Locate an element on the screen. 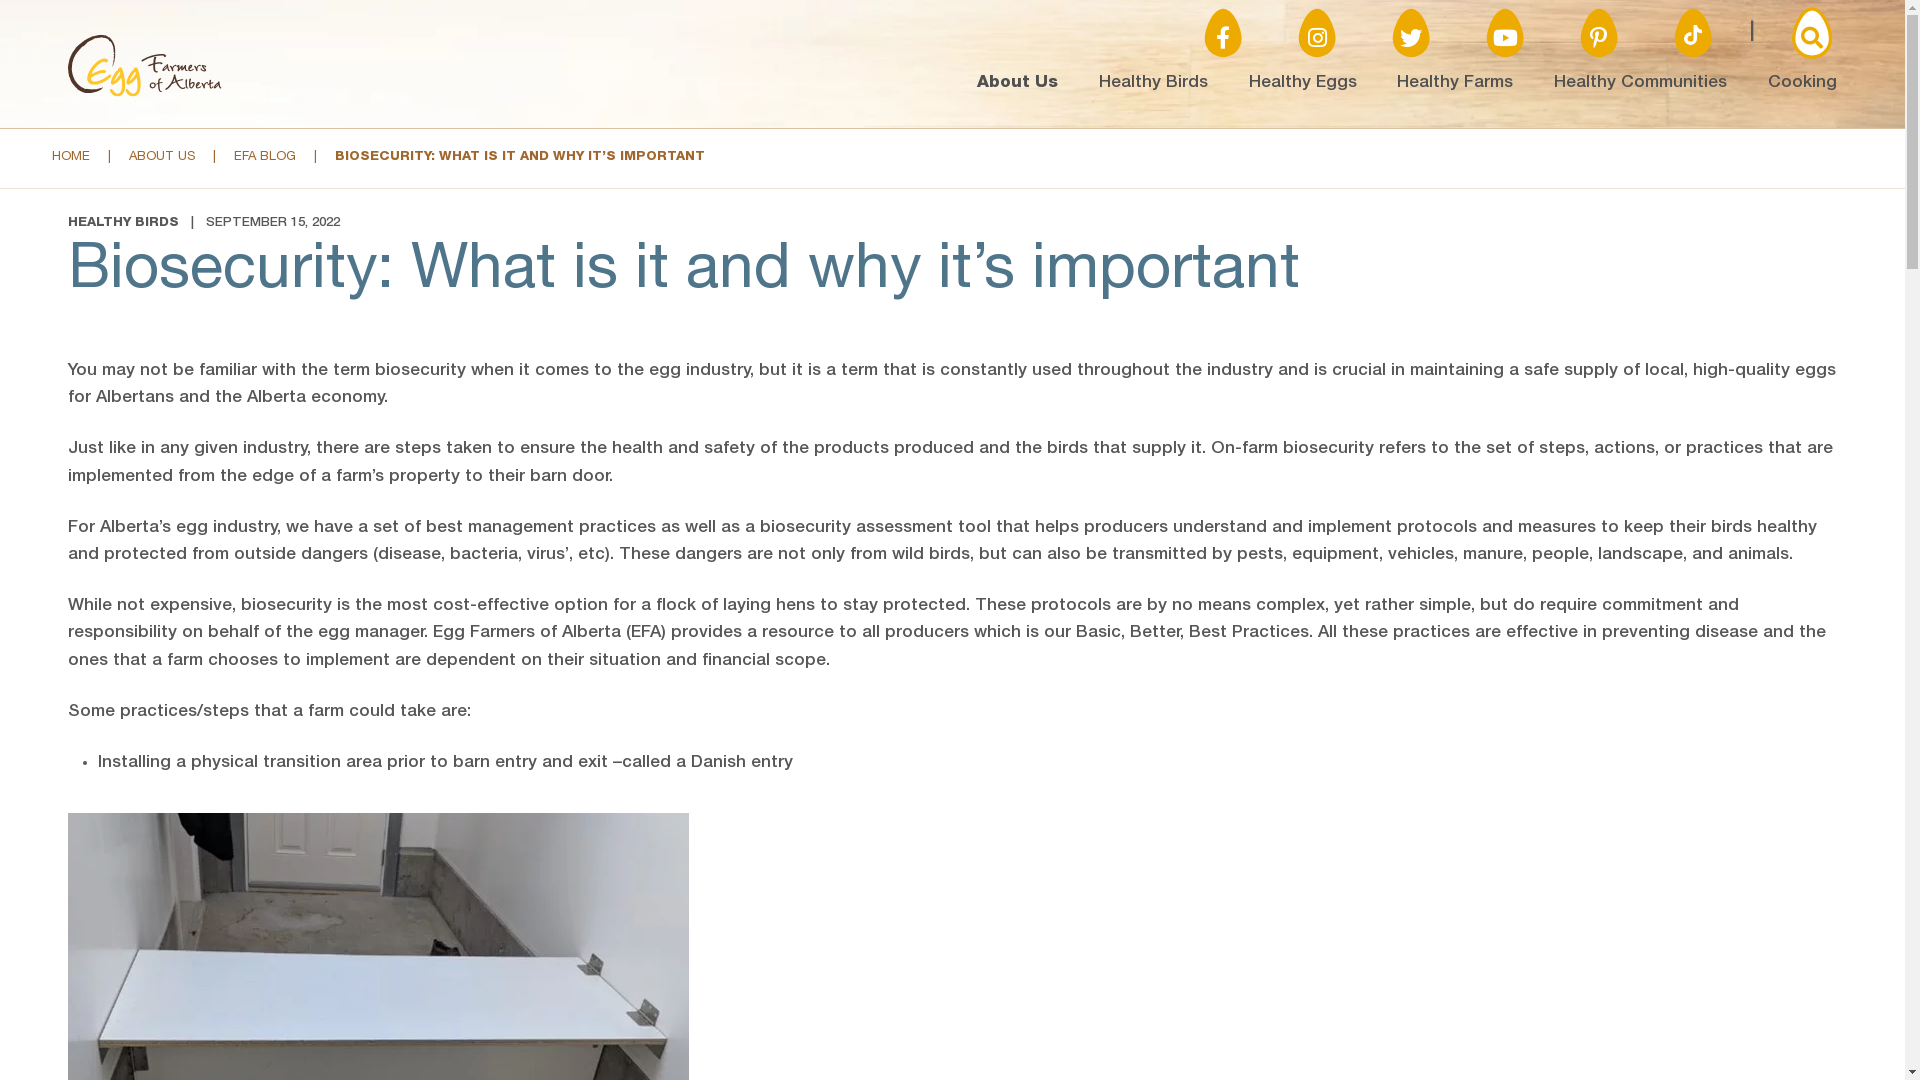 This screenshot has width=1920, height=1080. EFA BLOG is located at coordinates (265, 158).